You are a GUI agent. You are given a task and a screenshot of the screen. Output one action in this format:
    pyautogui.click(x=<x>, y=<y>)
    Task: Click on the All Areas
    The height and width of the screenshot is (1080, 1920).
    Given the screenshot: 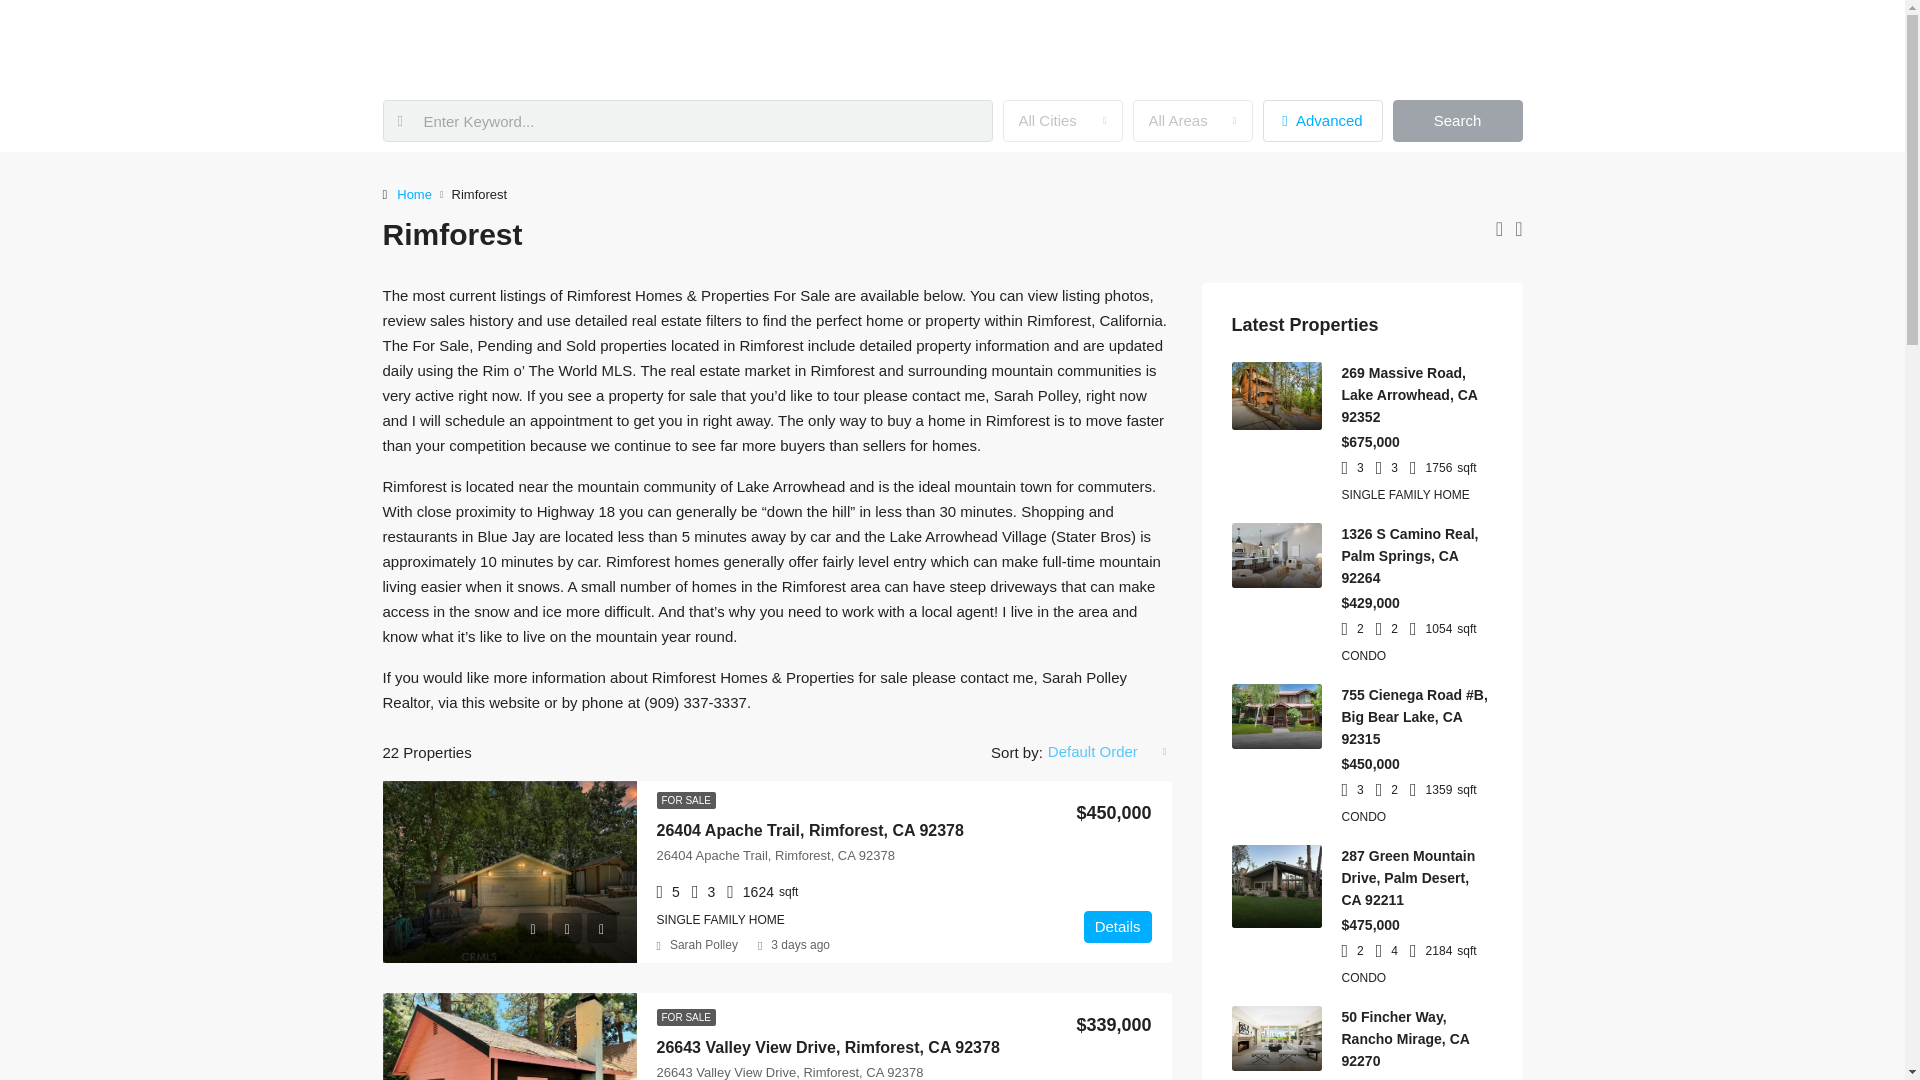 What is the action you would take?
    pyautogui.click(x=1192, y=120)
    